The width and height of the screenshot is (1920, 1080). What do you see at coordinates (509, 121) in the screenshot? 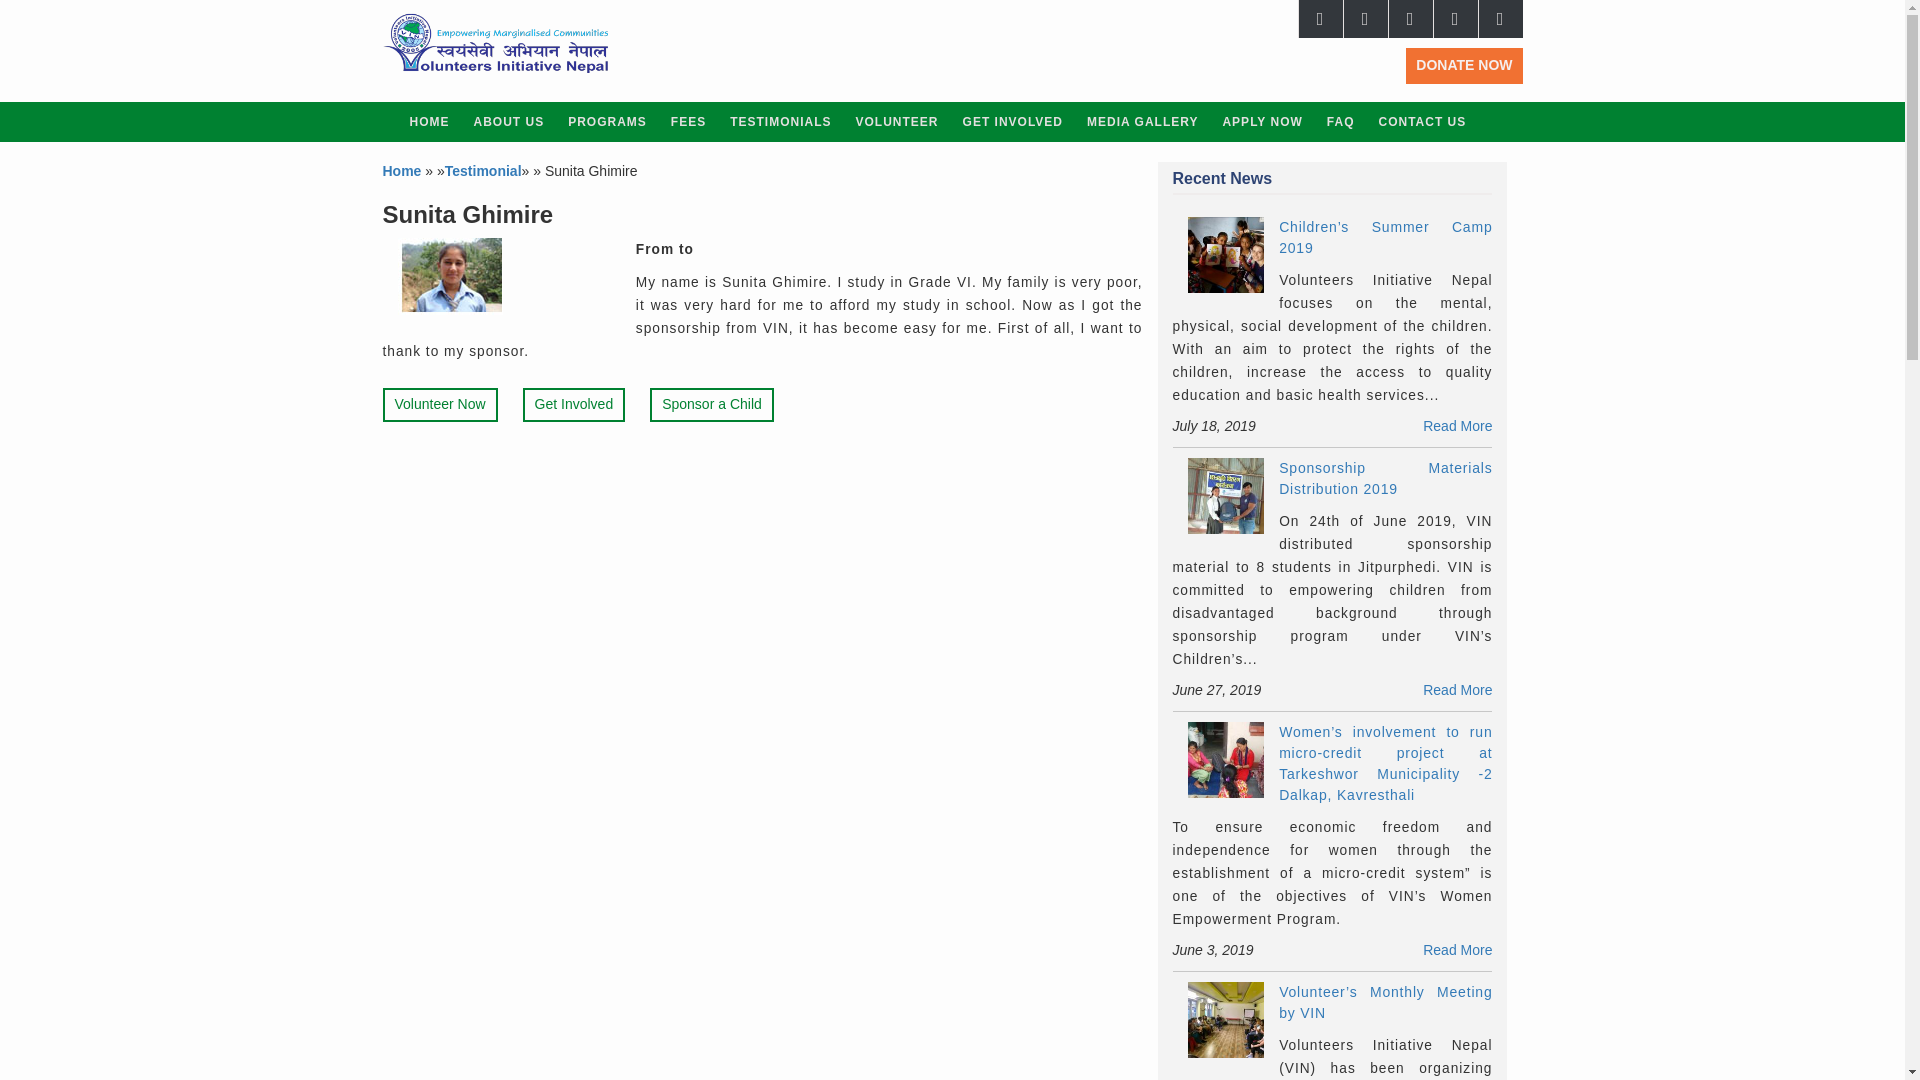
I see `ABOUT US` at bounding box center [509, 121].